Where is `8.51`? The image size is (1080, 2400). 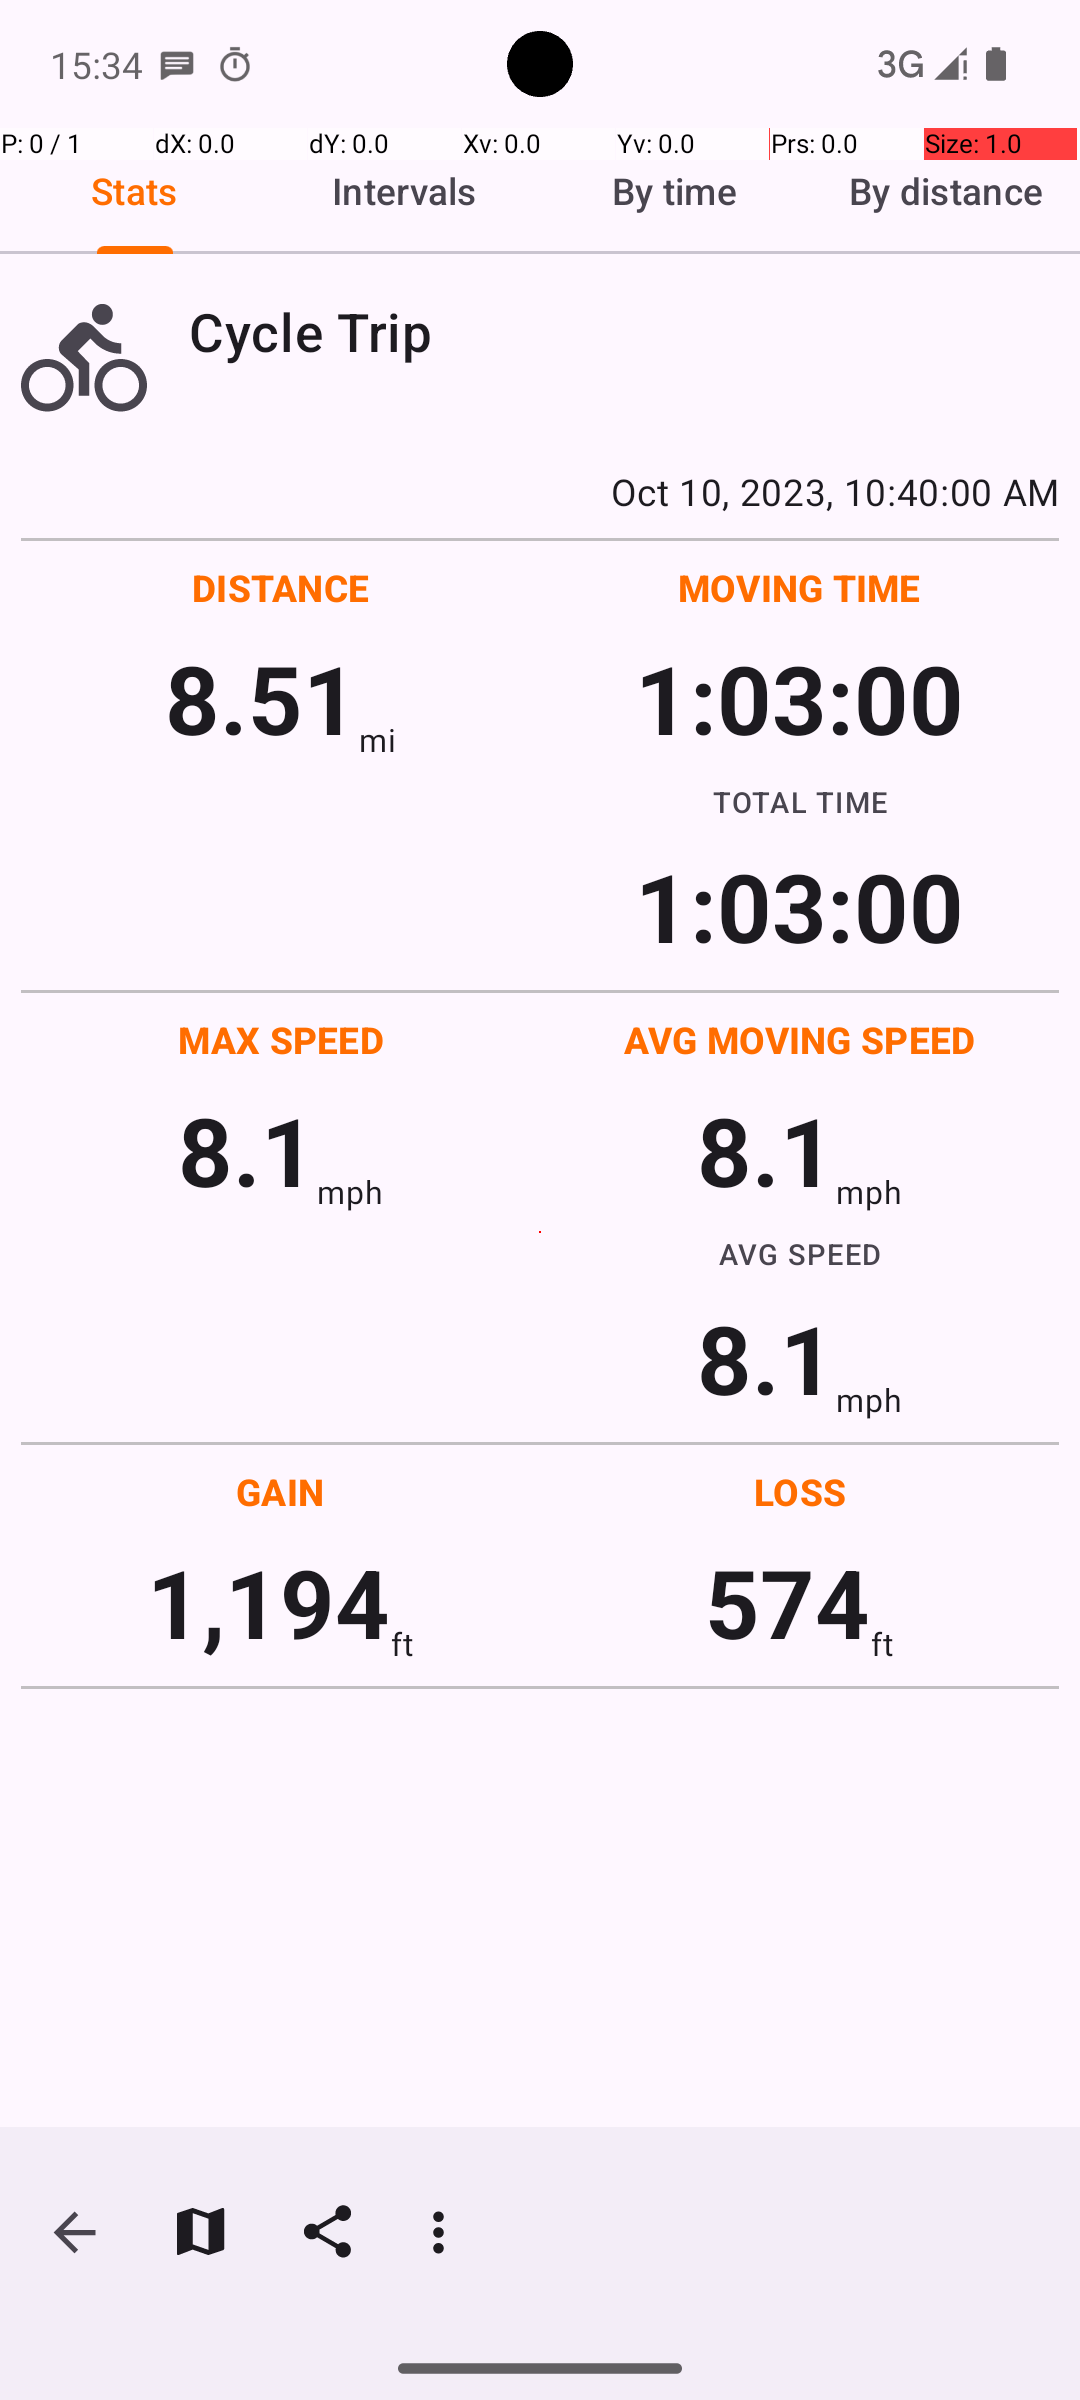
8.51 is located at coordinates (262, 698).